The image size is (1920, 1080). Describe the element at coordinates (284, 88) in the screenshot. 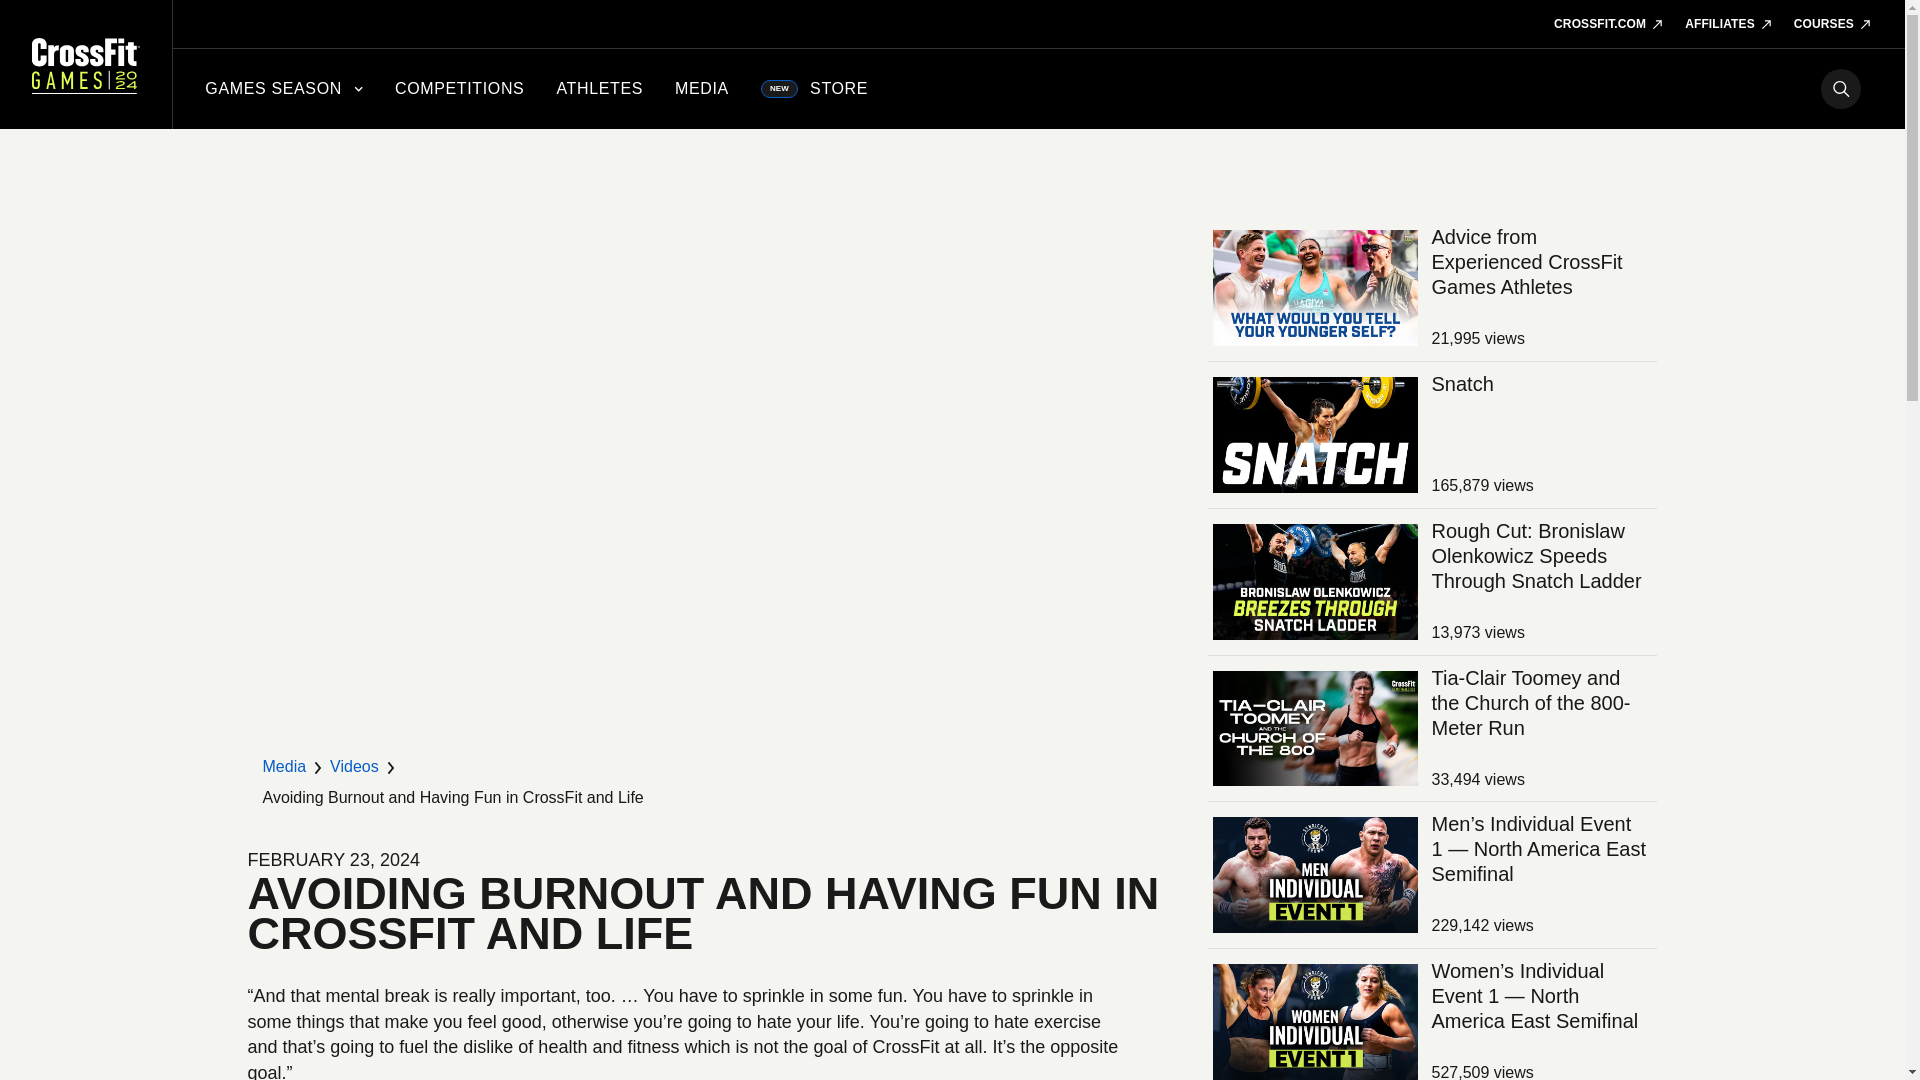

I see `GAMES SEASON` at that location.